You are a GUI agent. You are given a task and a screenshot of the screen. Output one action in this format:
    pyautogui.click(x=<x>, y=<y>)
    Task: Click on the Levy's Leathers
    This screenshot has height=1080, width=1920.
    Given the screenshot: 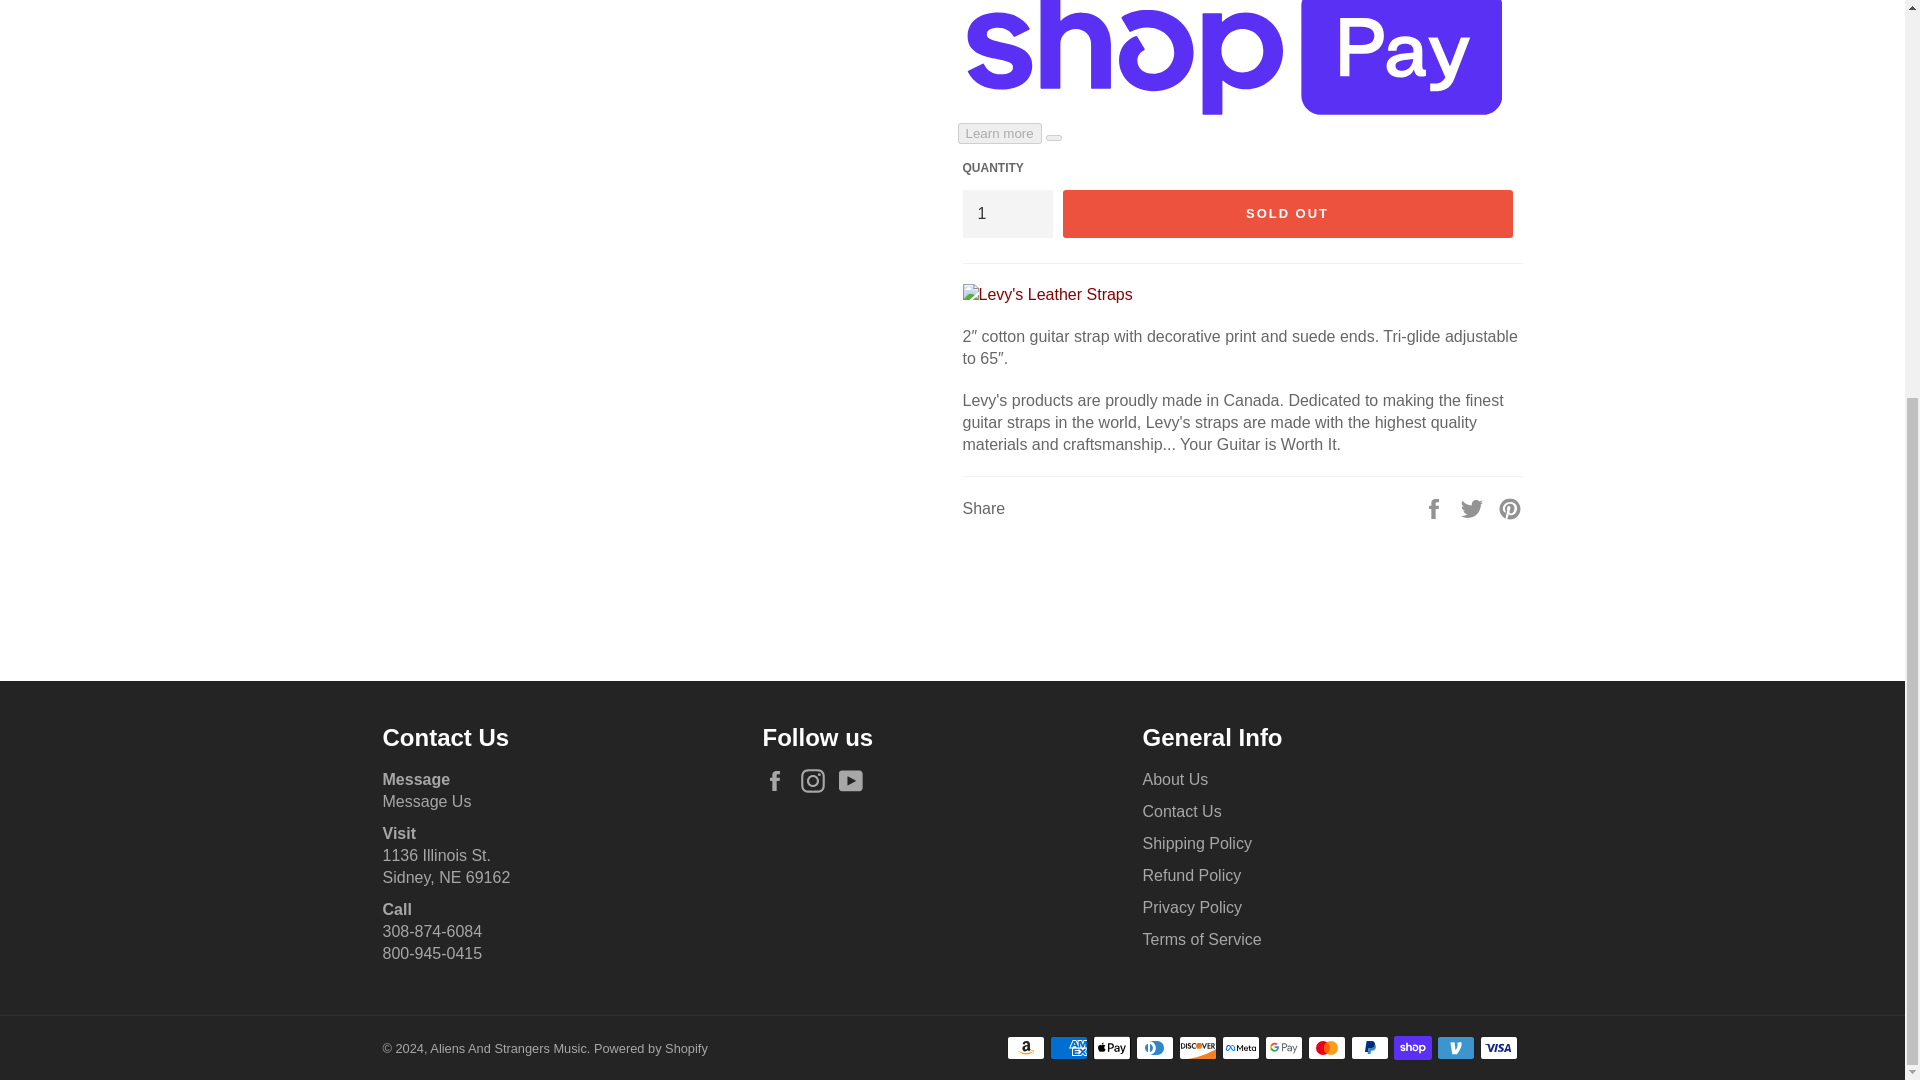 What is the action you would take?
    pyautogui.click(x=1046, y=294)
    